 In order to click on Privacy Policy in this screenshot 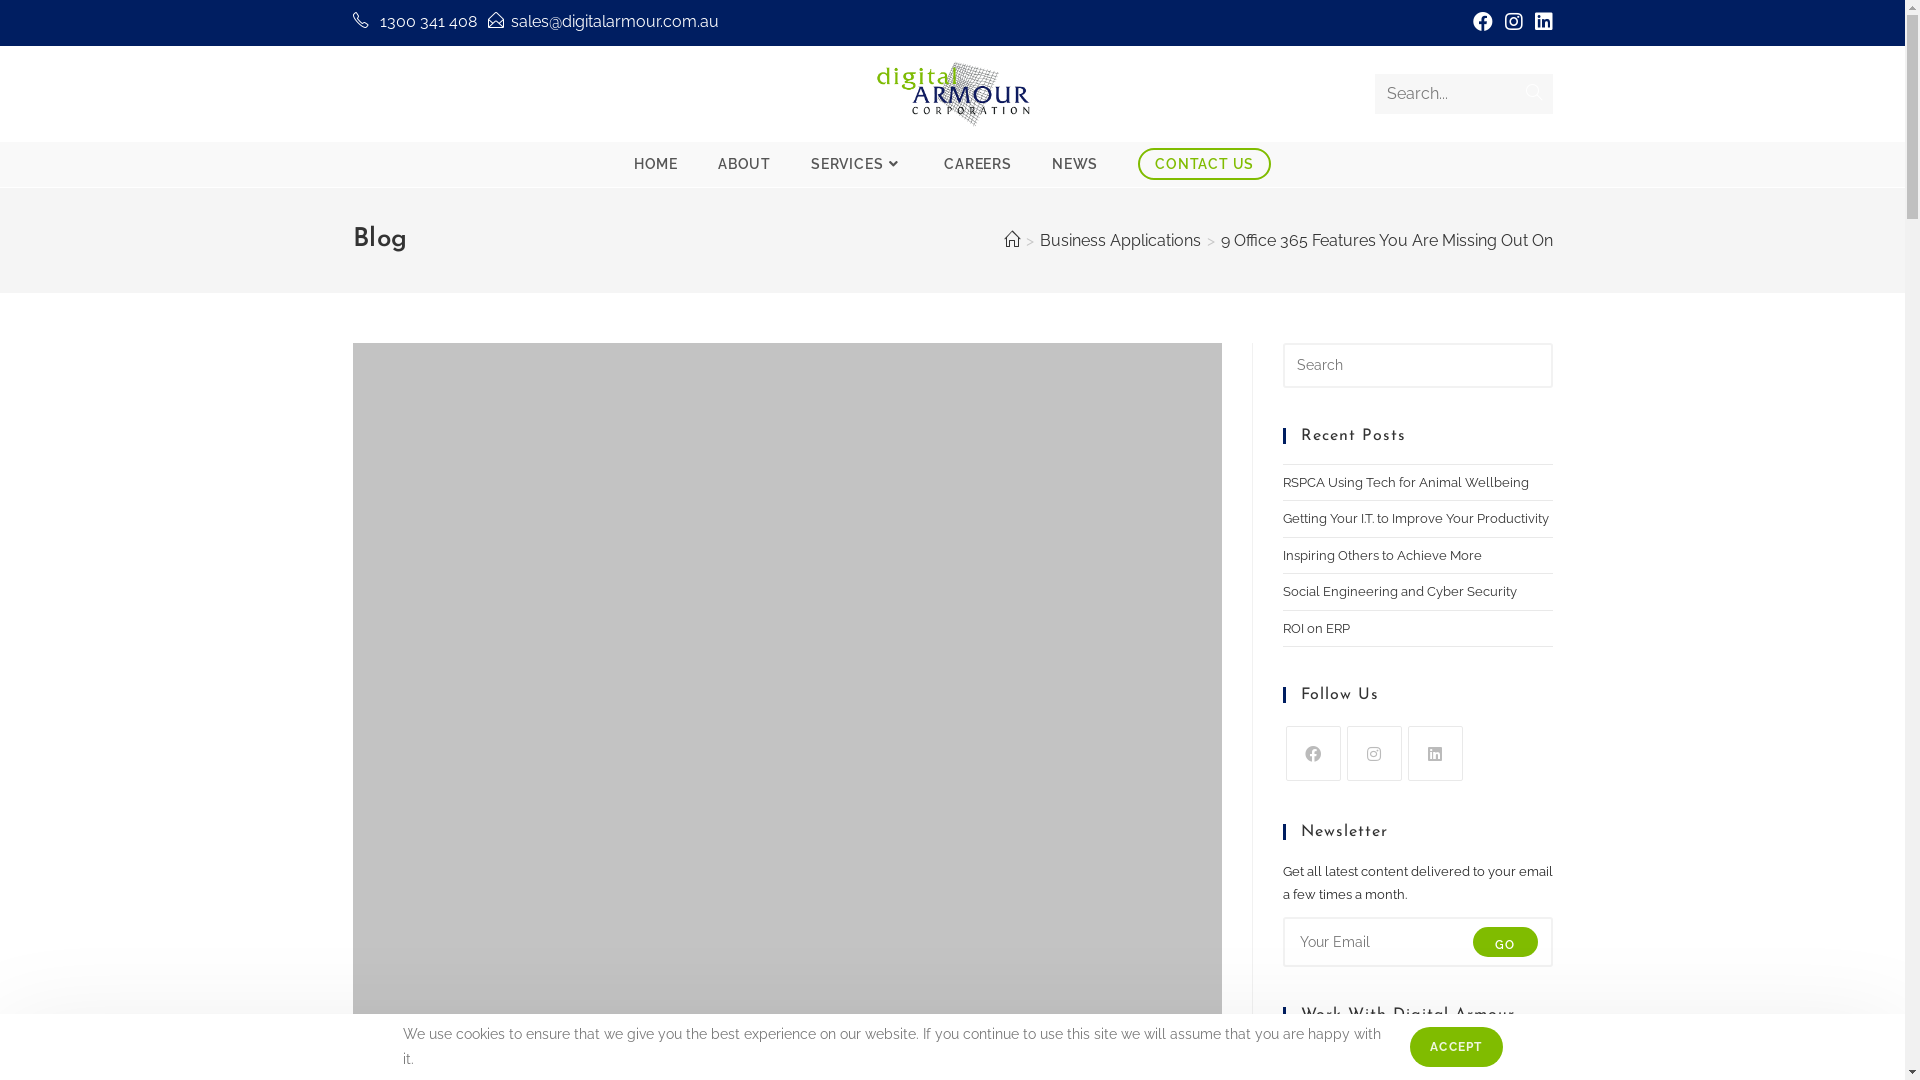, I will do `click(420, 942)`.